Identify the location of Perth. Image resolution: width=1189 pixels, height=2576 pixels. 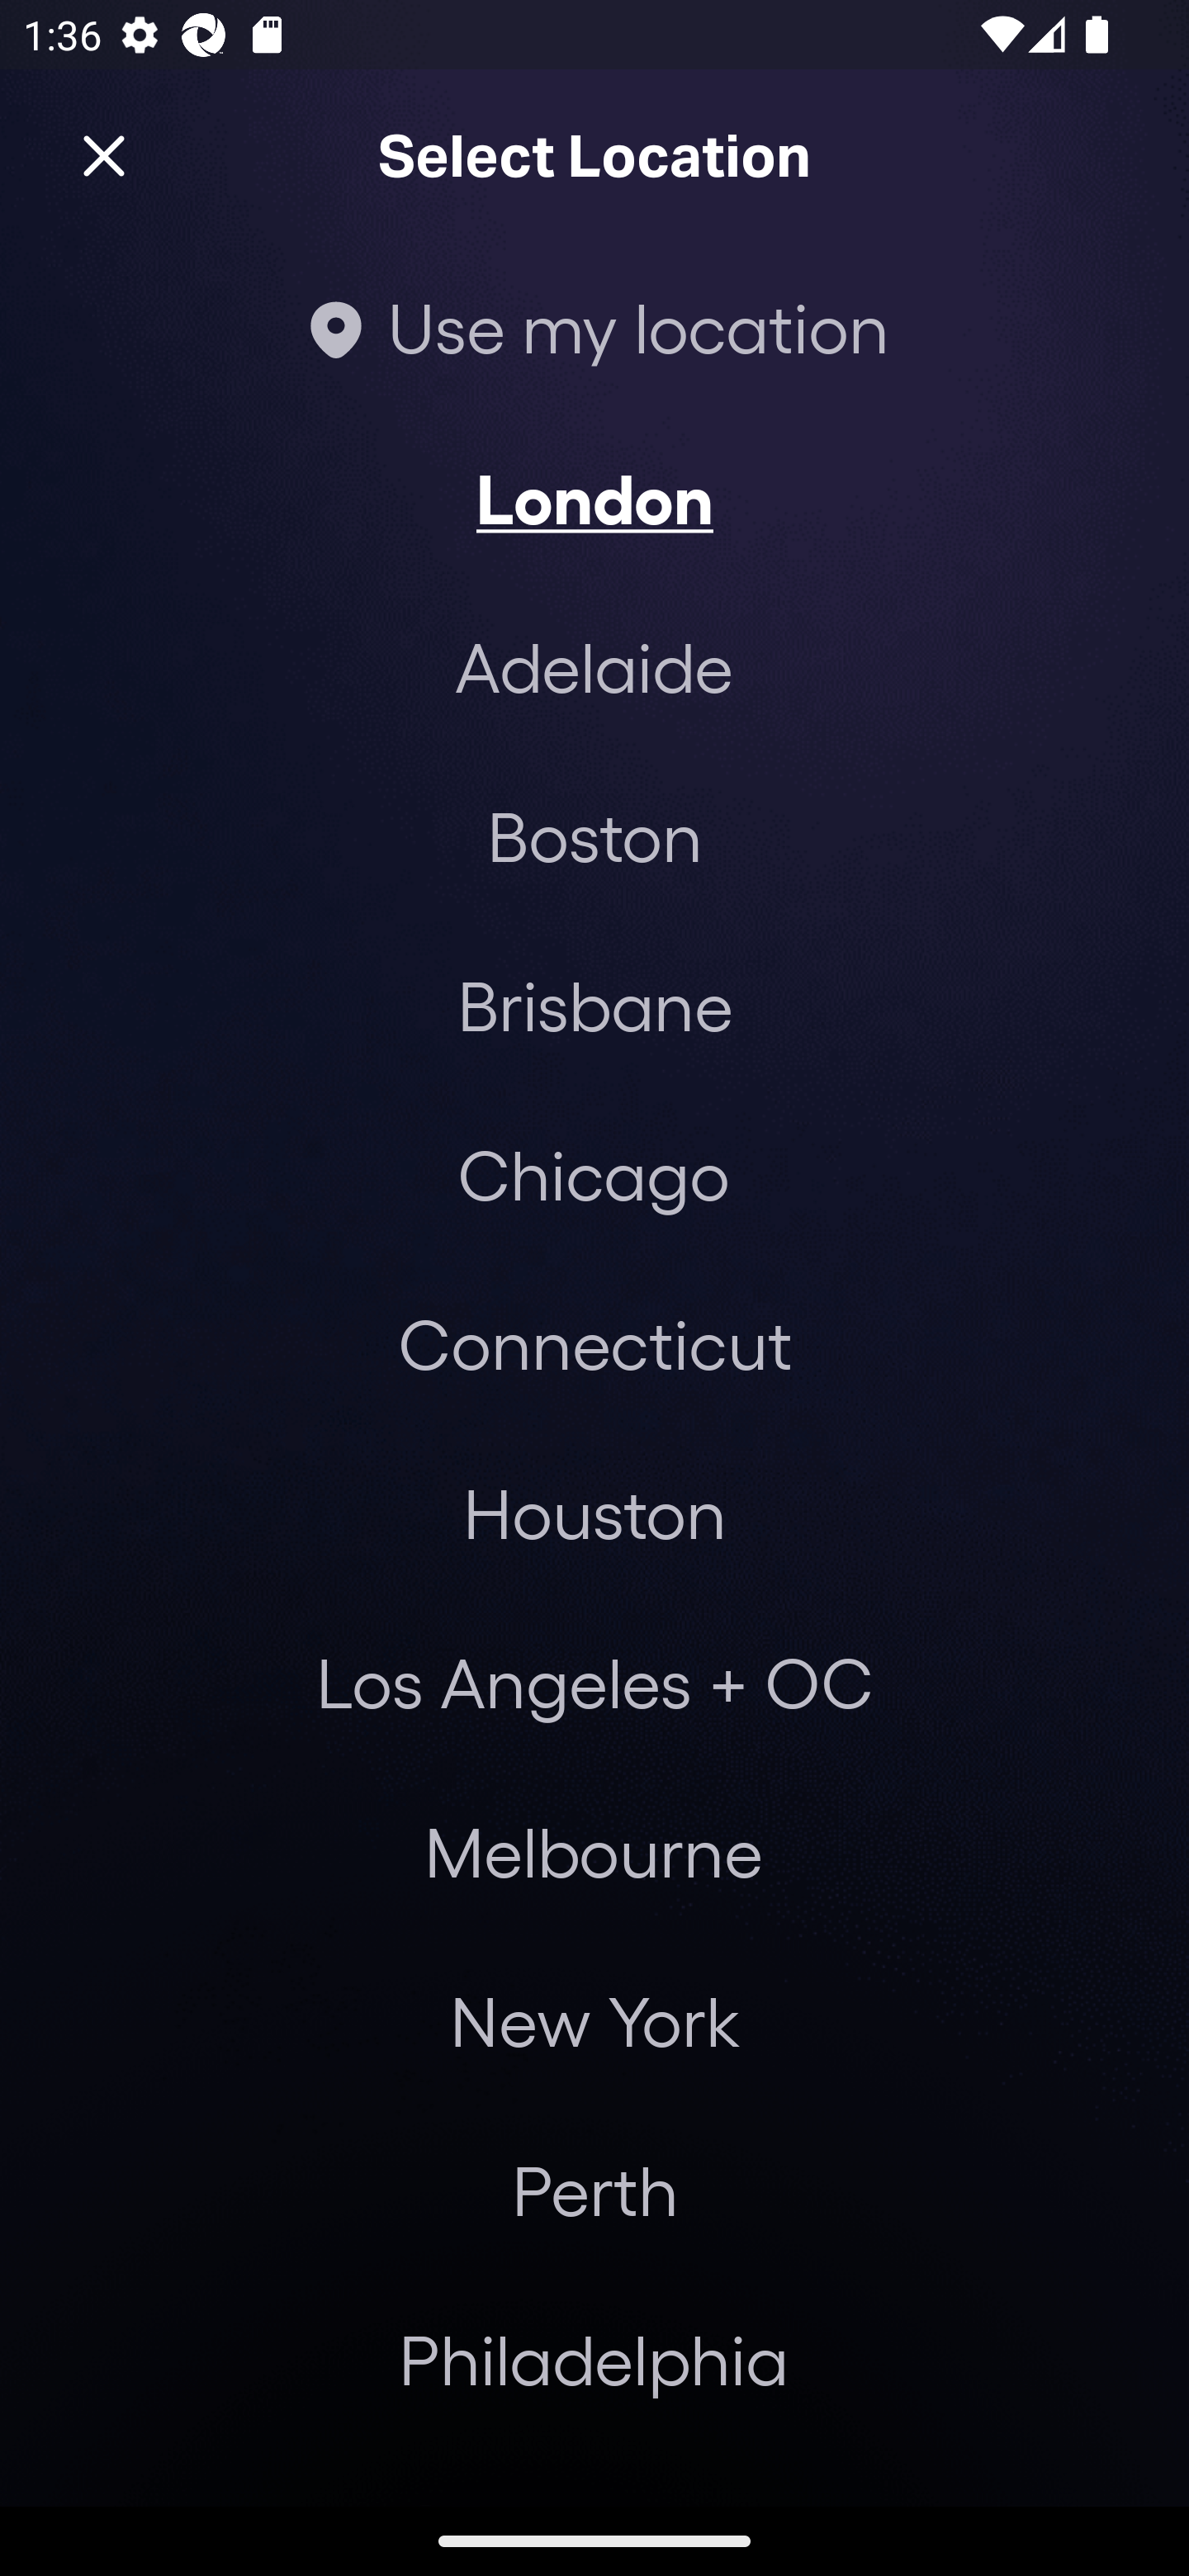
(594, 2190).